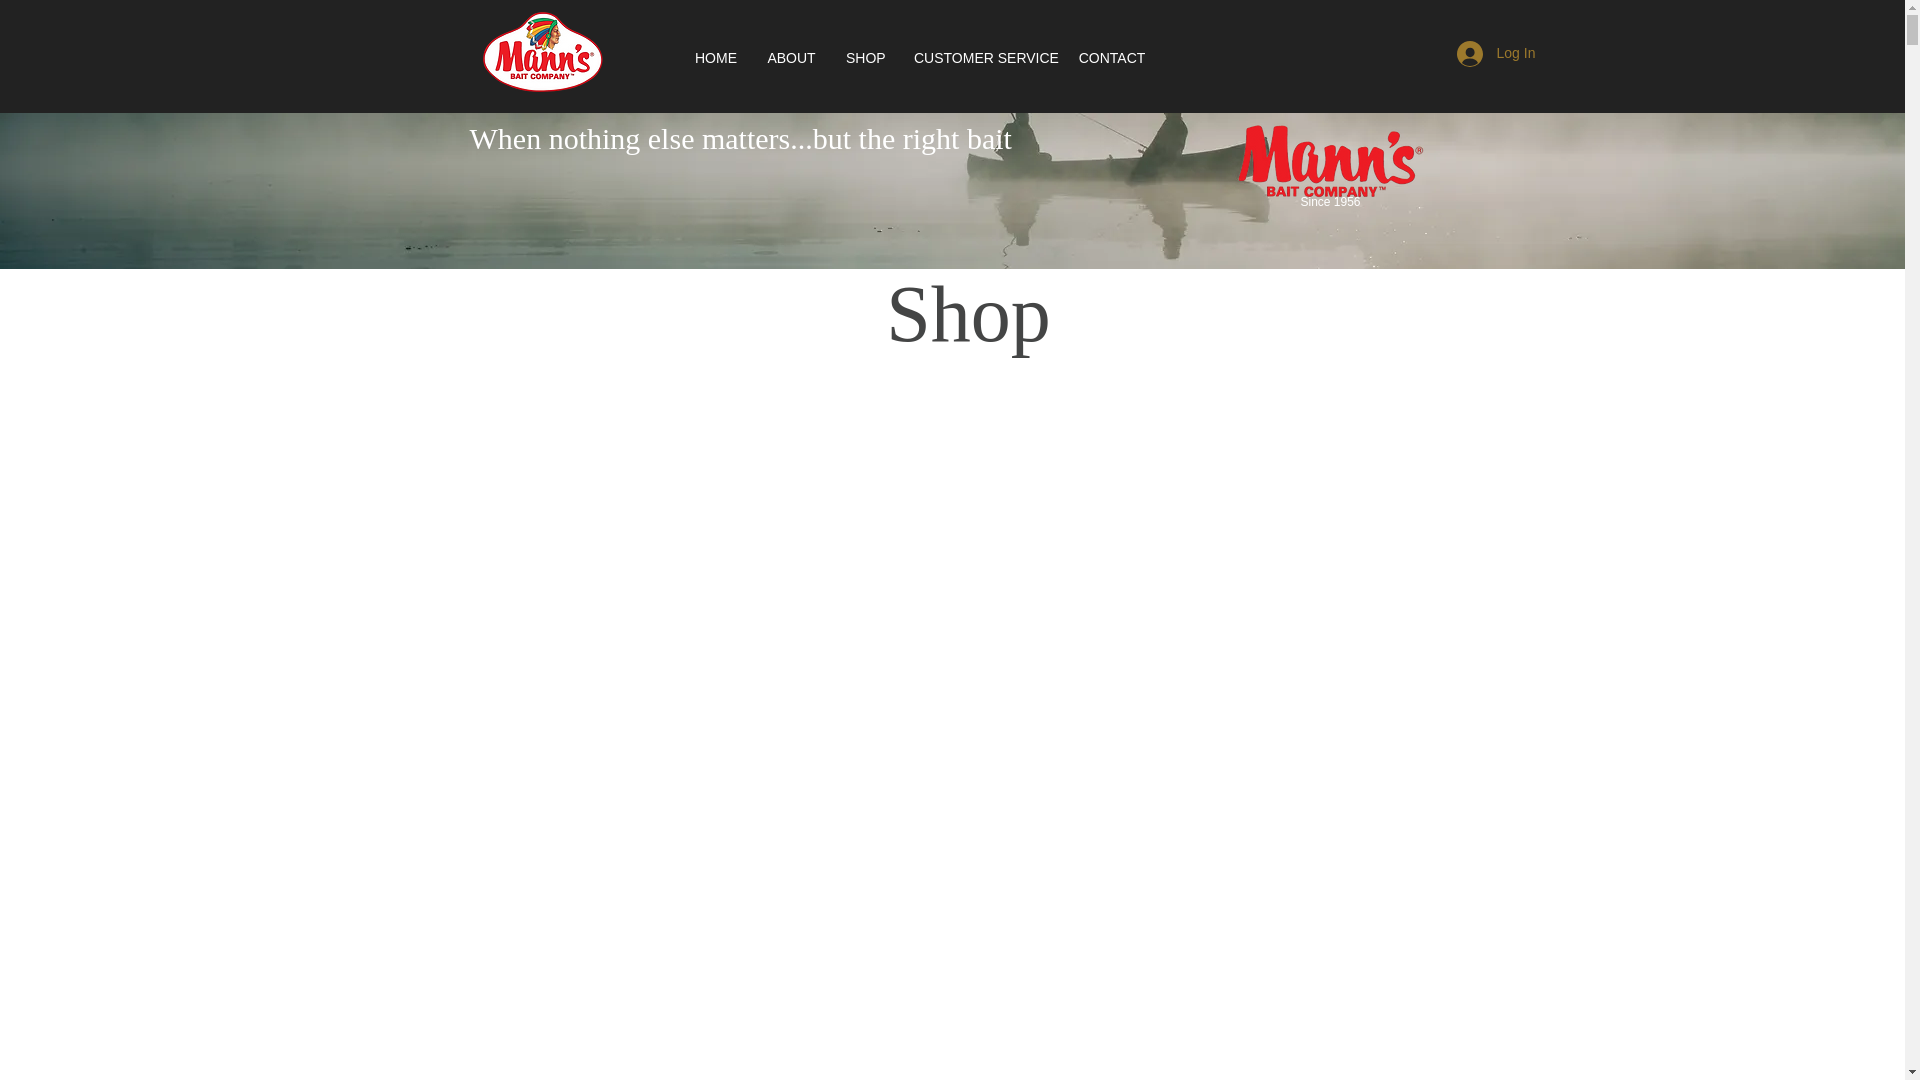  What do you see at coordinates (1482, 54) in the screenshot?
I see `Log In` at bounding box center [1482, 54].